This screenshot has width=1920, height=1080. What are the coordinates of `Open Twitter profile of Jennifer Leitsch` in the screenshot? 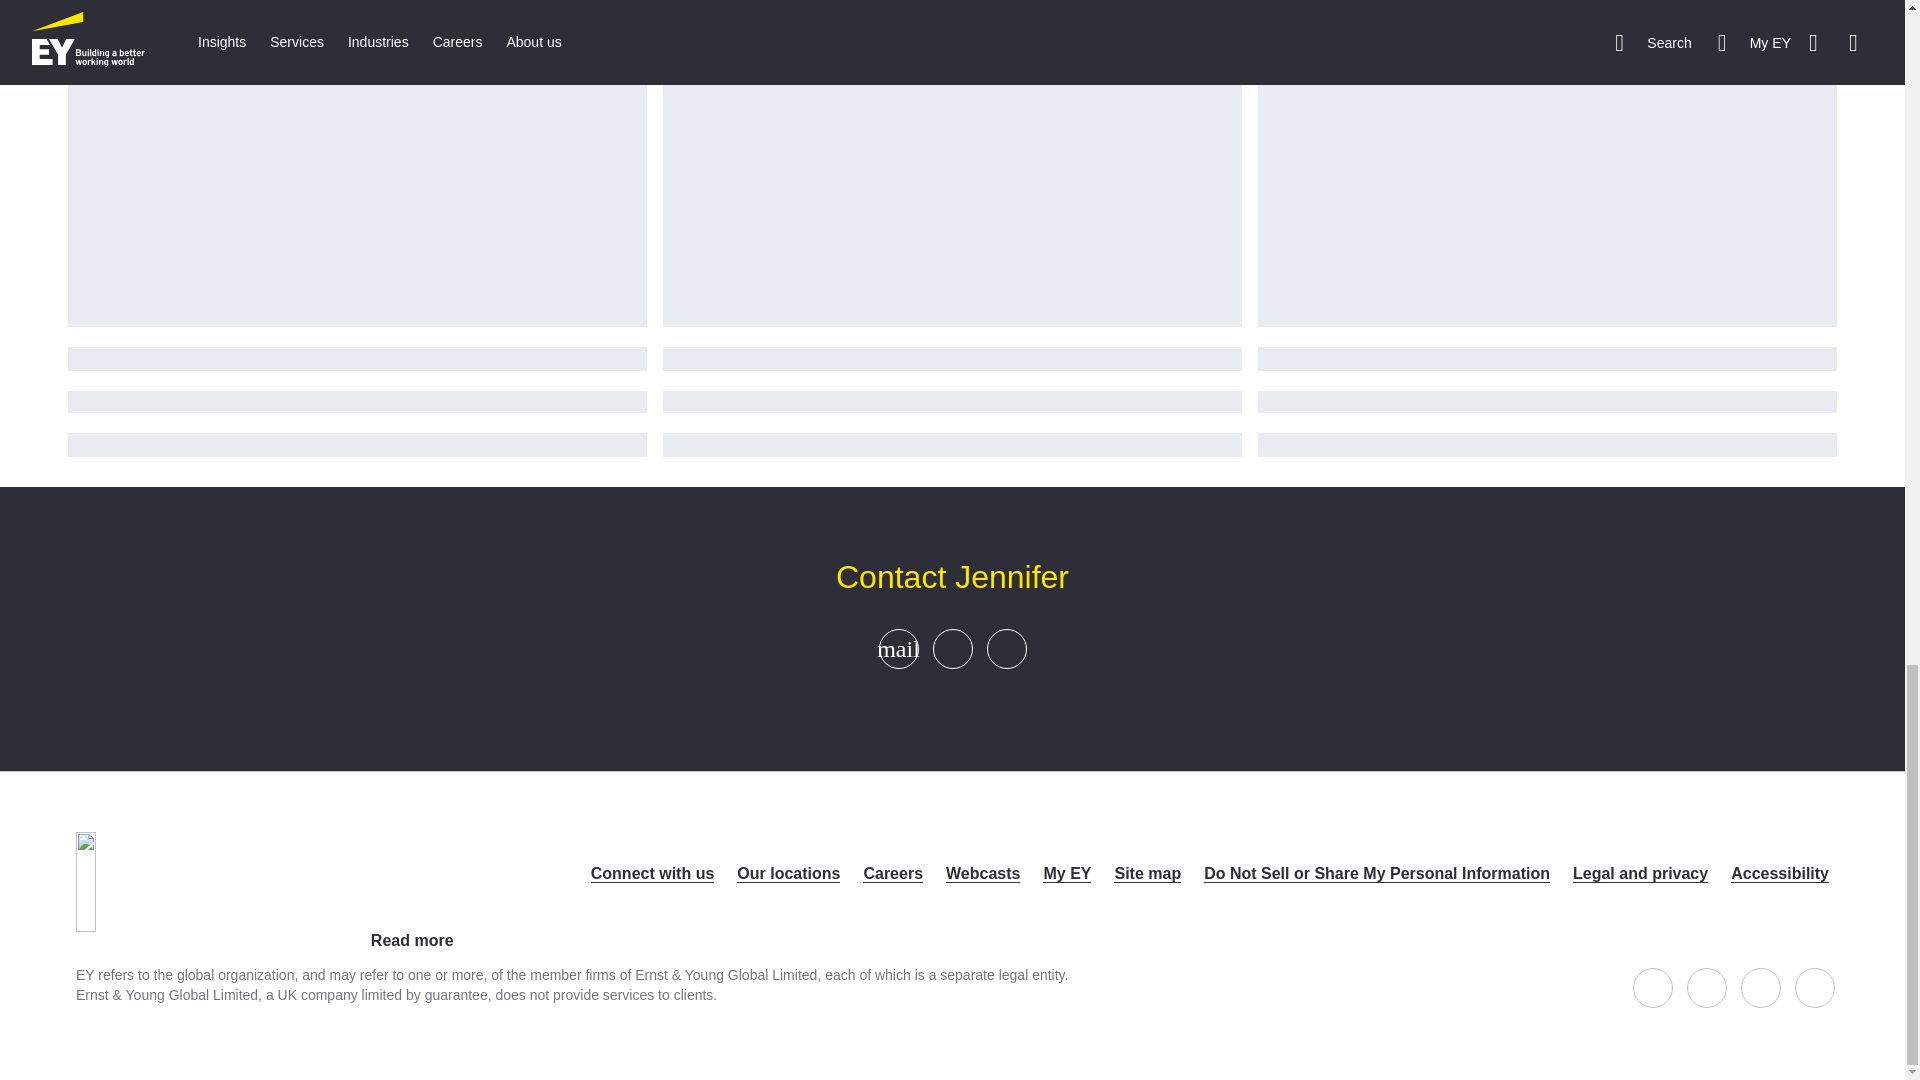 It's located at (951, 648).